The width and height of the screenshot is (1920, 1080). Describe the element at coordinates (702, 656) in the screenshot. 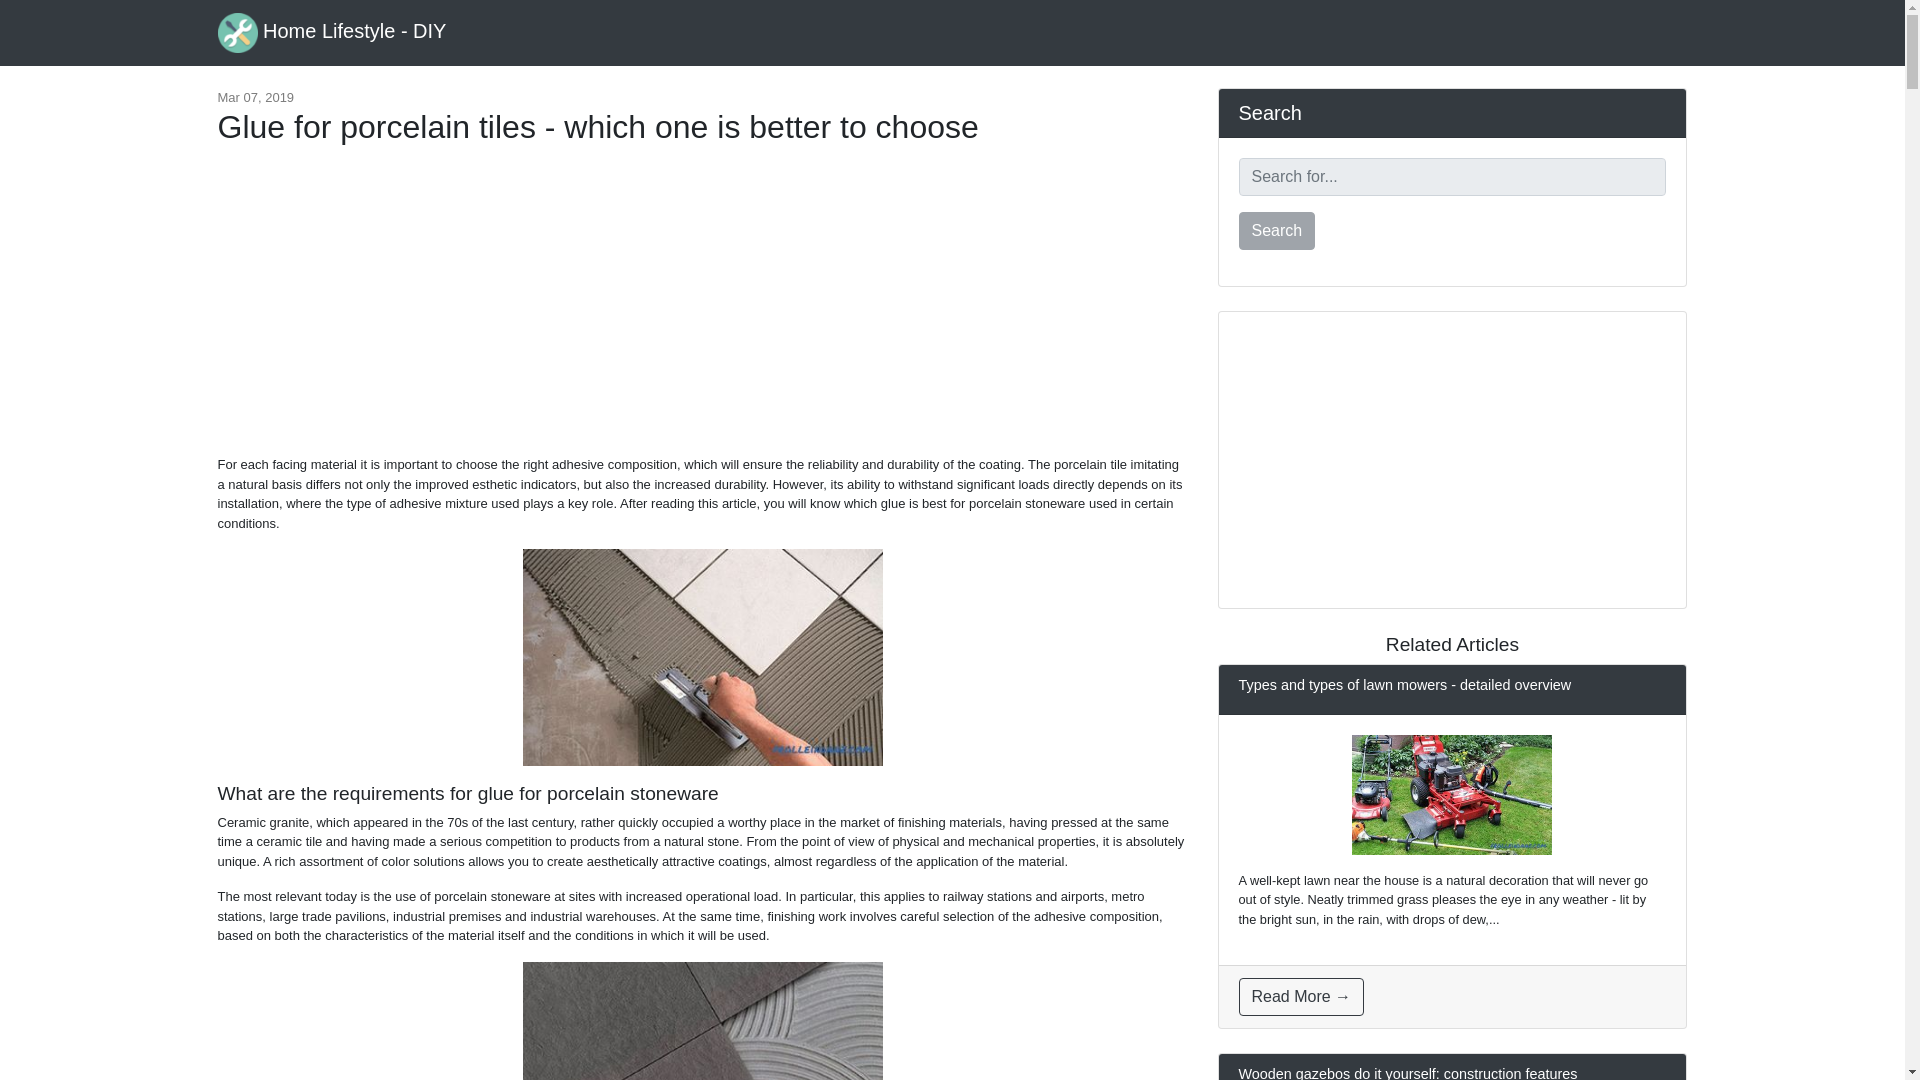

I see `Glue for porcelain tiles - which one is better to choose` at that location.